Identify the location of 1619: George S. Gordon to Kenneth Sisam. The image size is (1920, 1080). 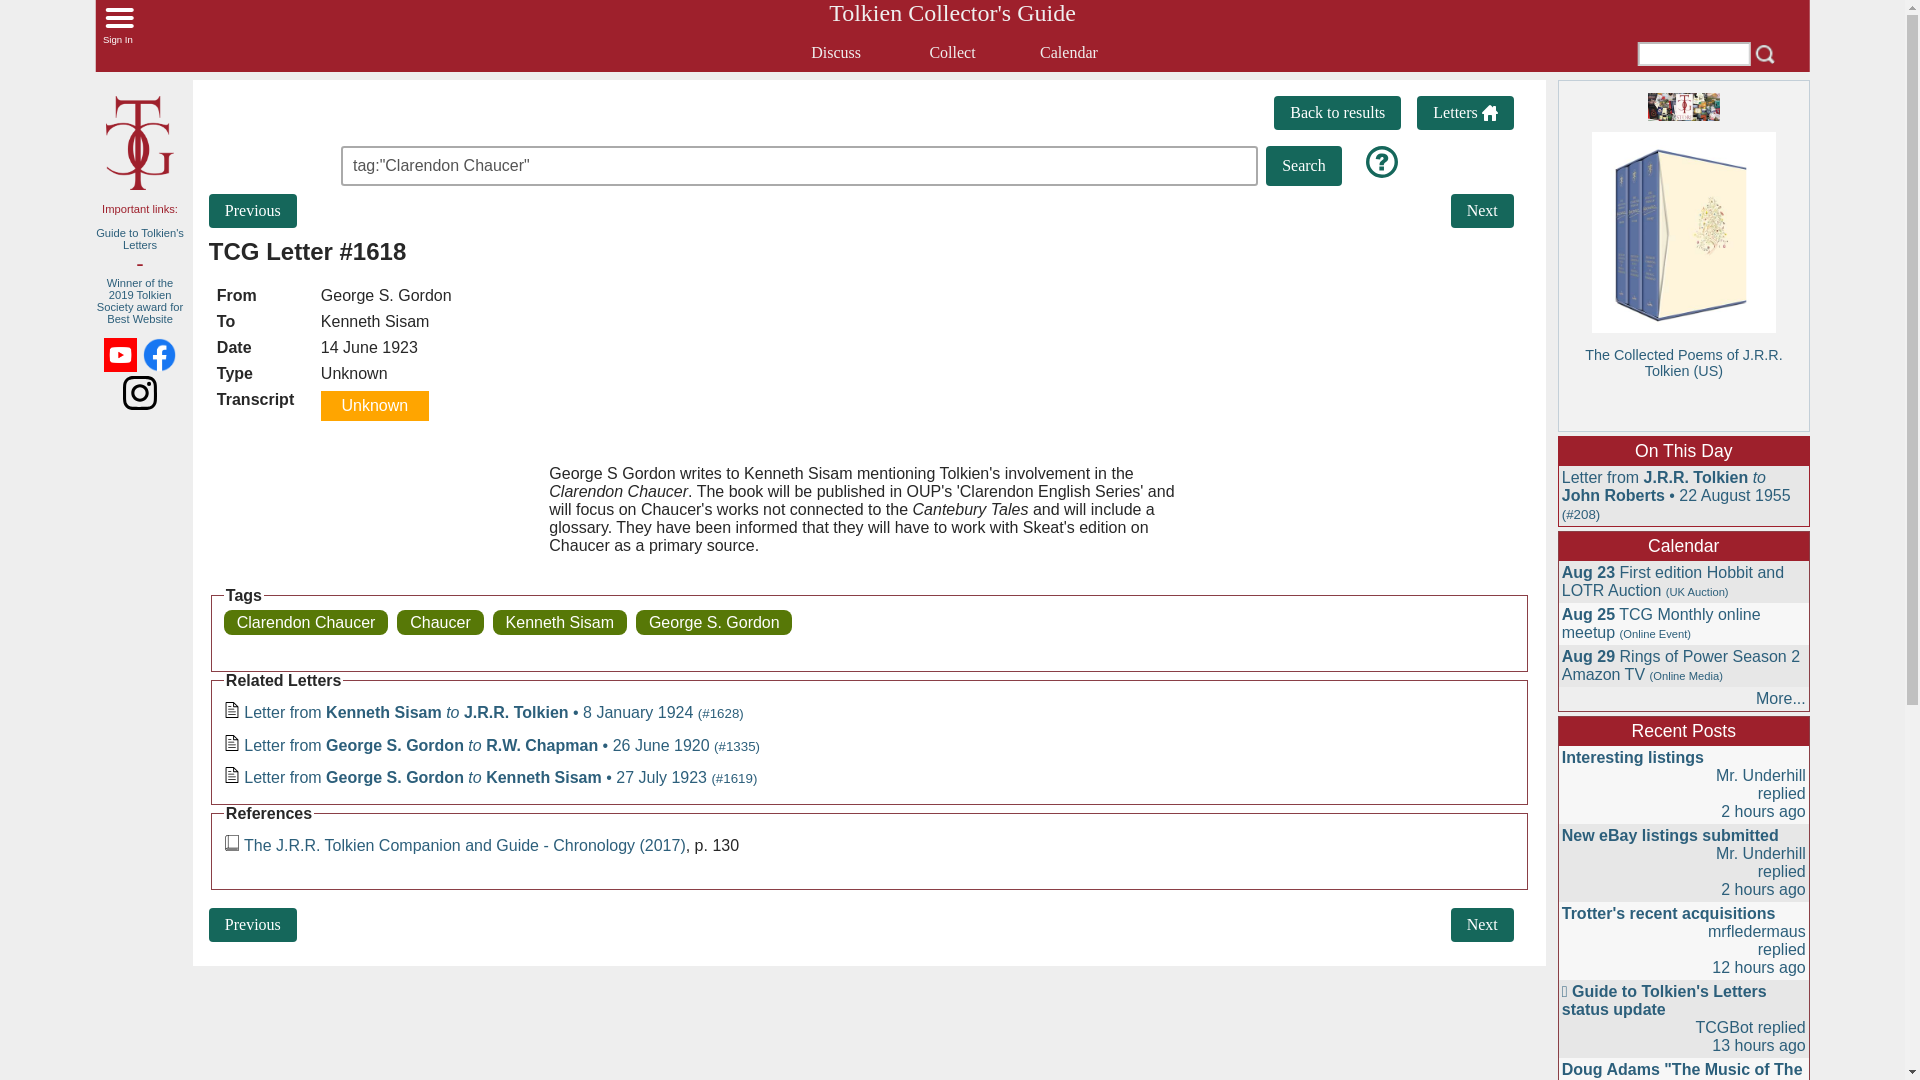
(1482, 210).